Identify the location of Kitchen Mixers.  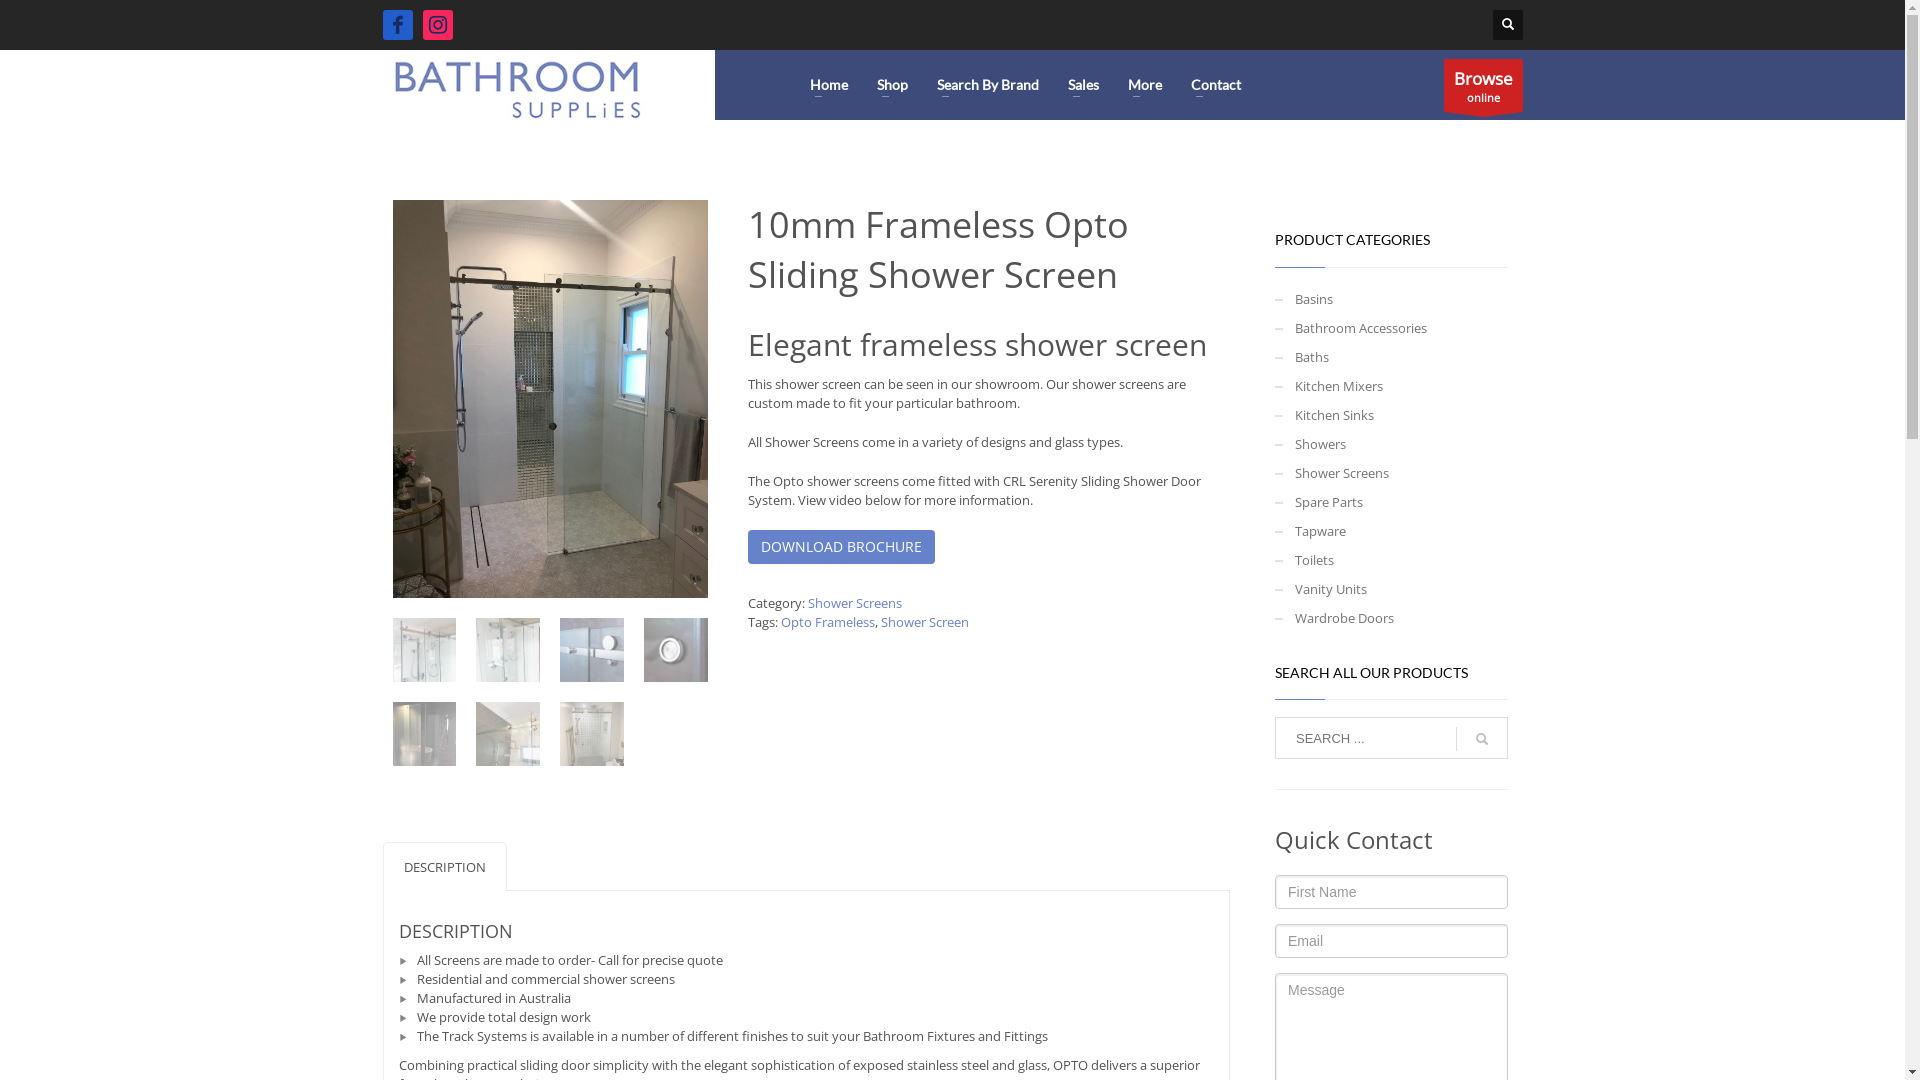
(1392, 386).